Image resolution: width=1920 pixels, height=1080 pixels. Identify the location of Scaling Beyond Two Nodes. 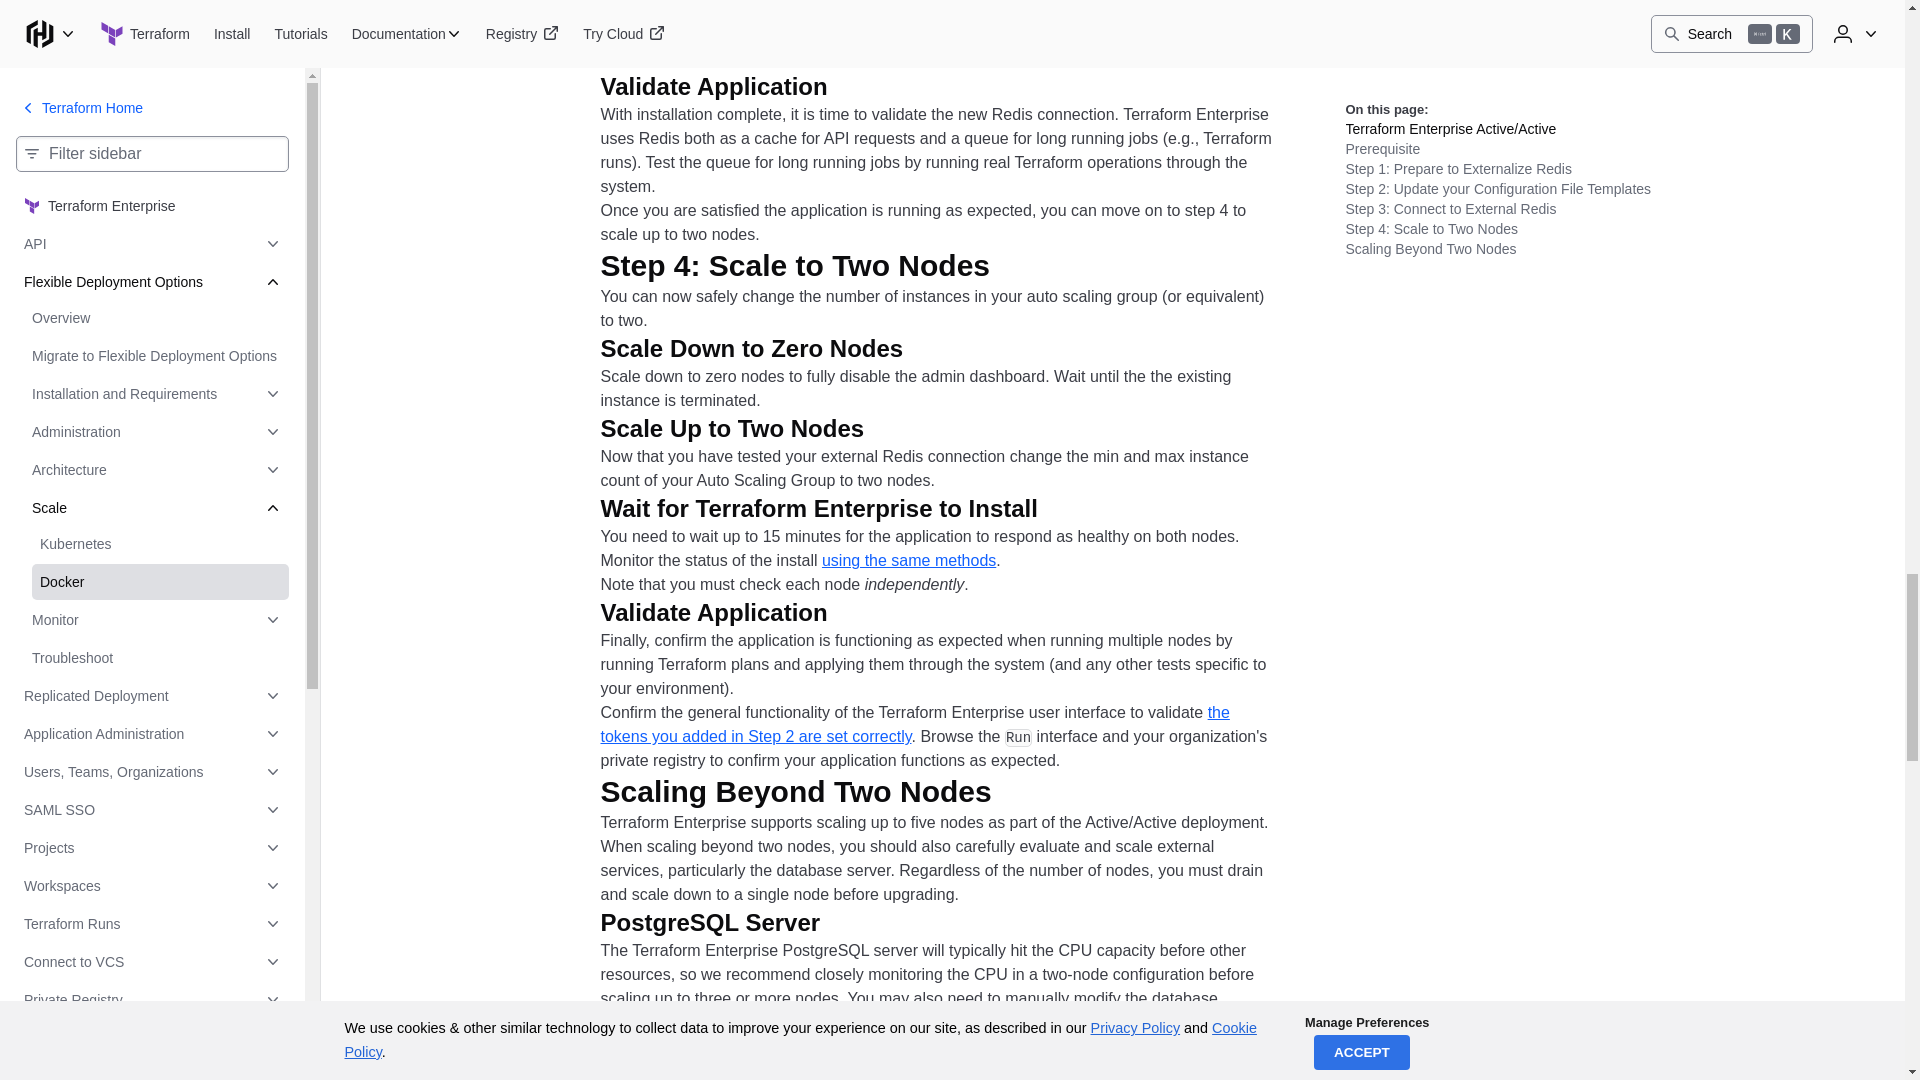
(811, 792).